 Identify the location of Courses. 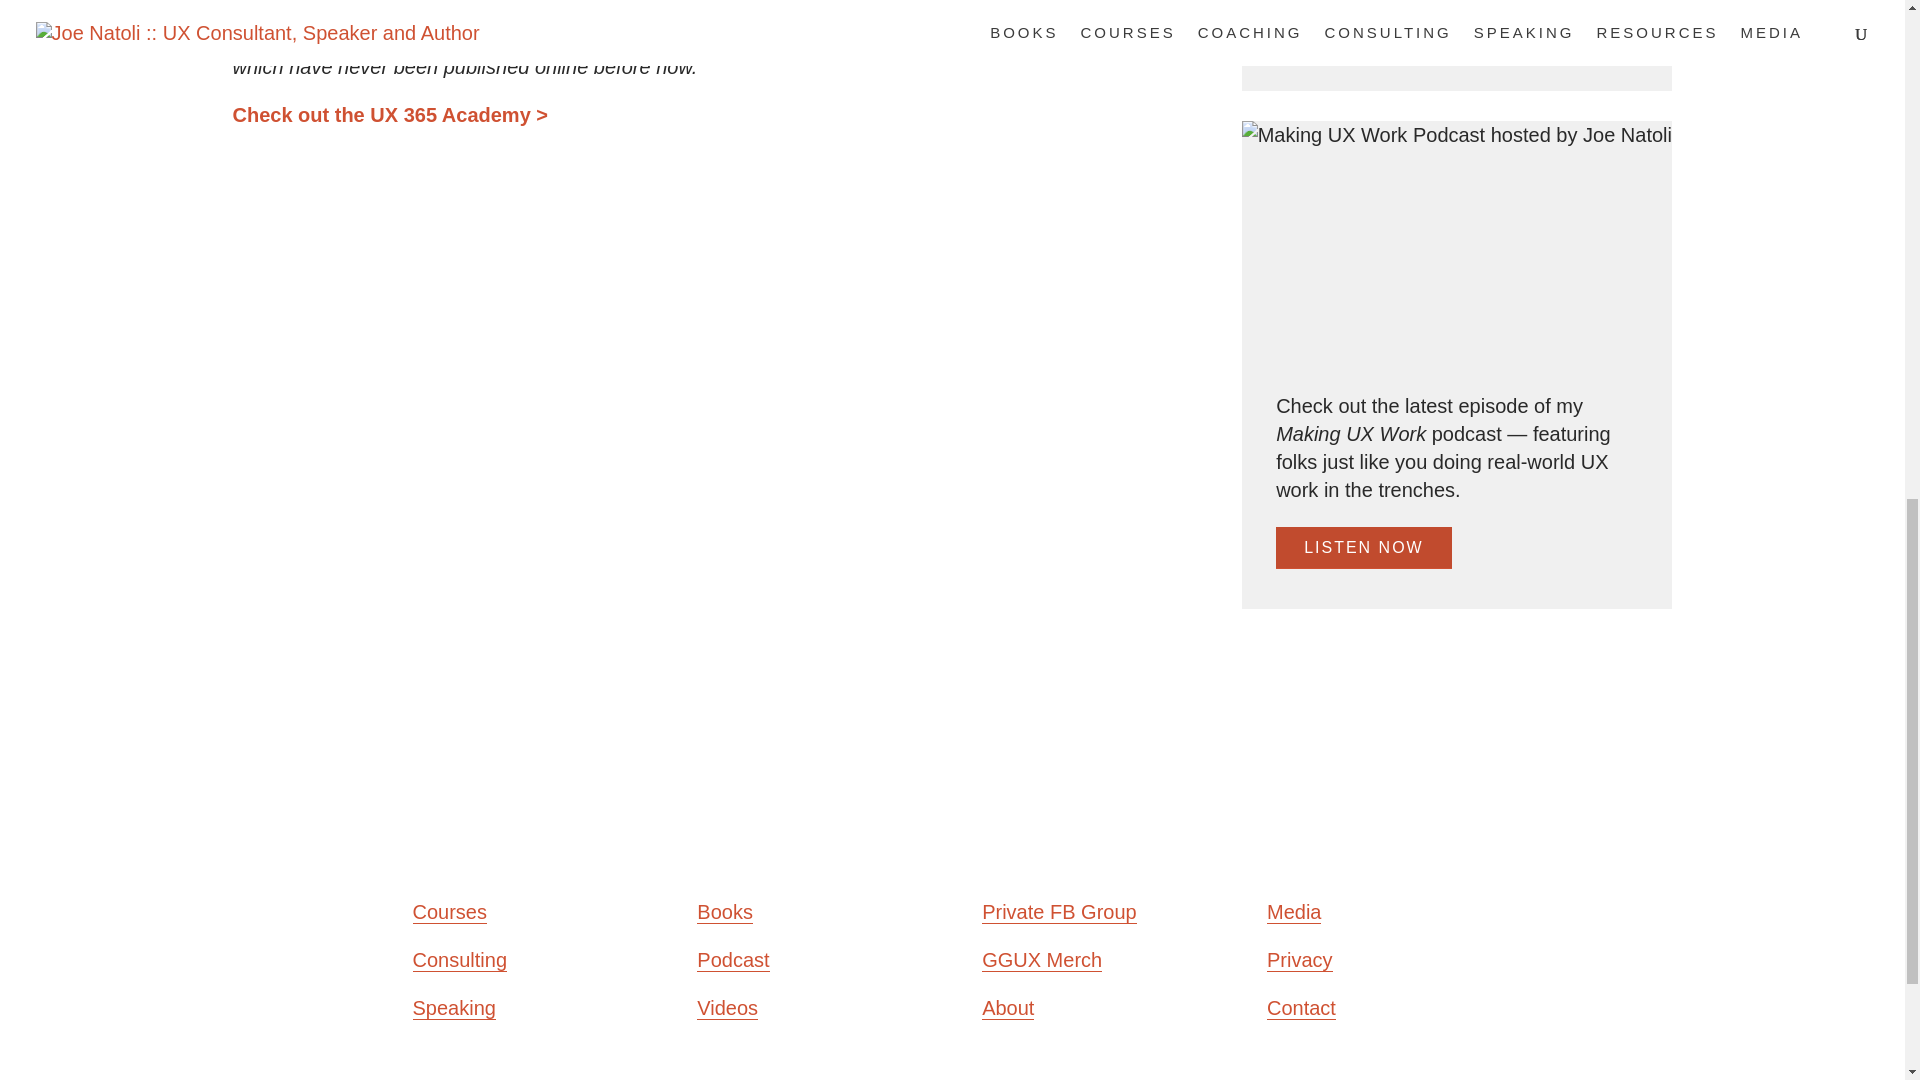
(448, 912).